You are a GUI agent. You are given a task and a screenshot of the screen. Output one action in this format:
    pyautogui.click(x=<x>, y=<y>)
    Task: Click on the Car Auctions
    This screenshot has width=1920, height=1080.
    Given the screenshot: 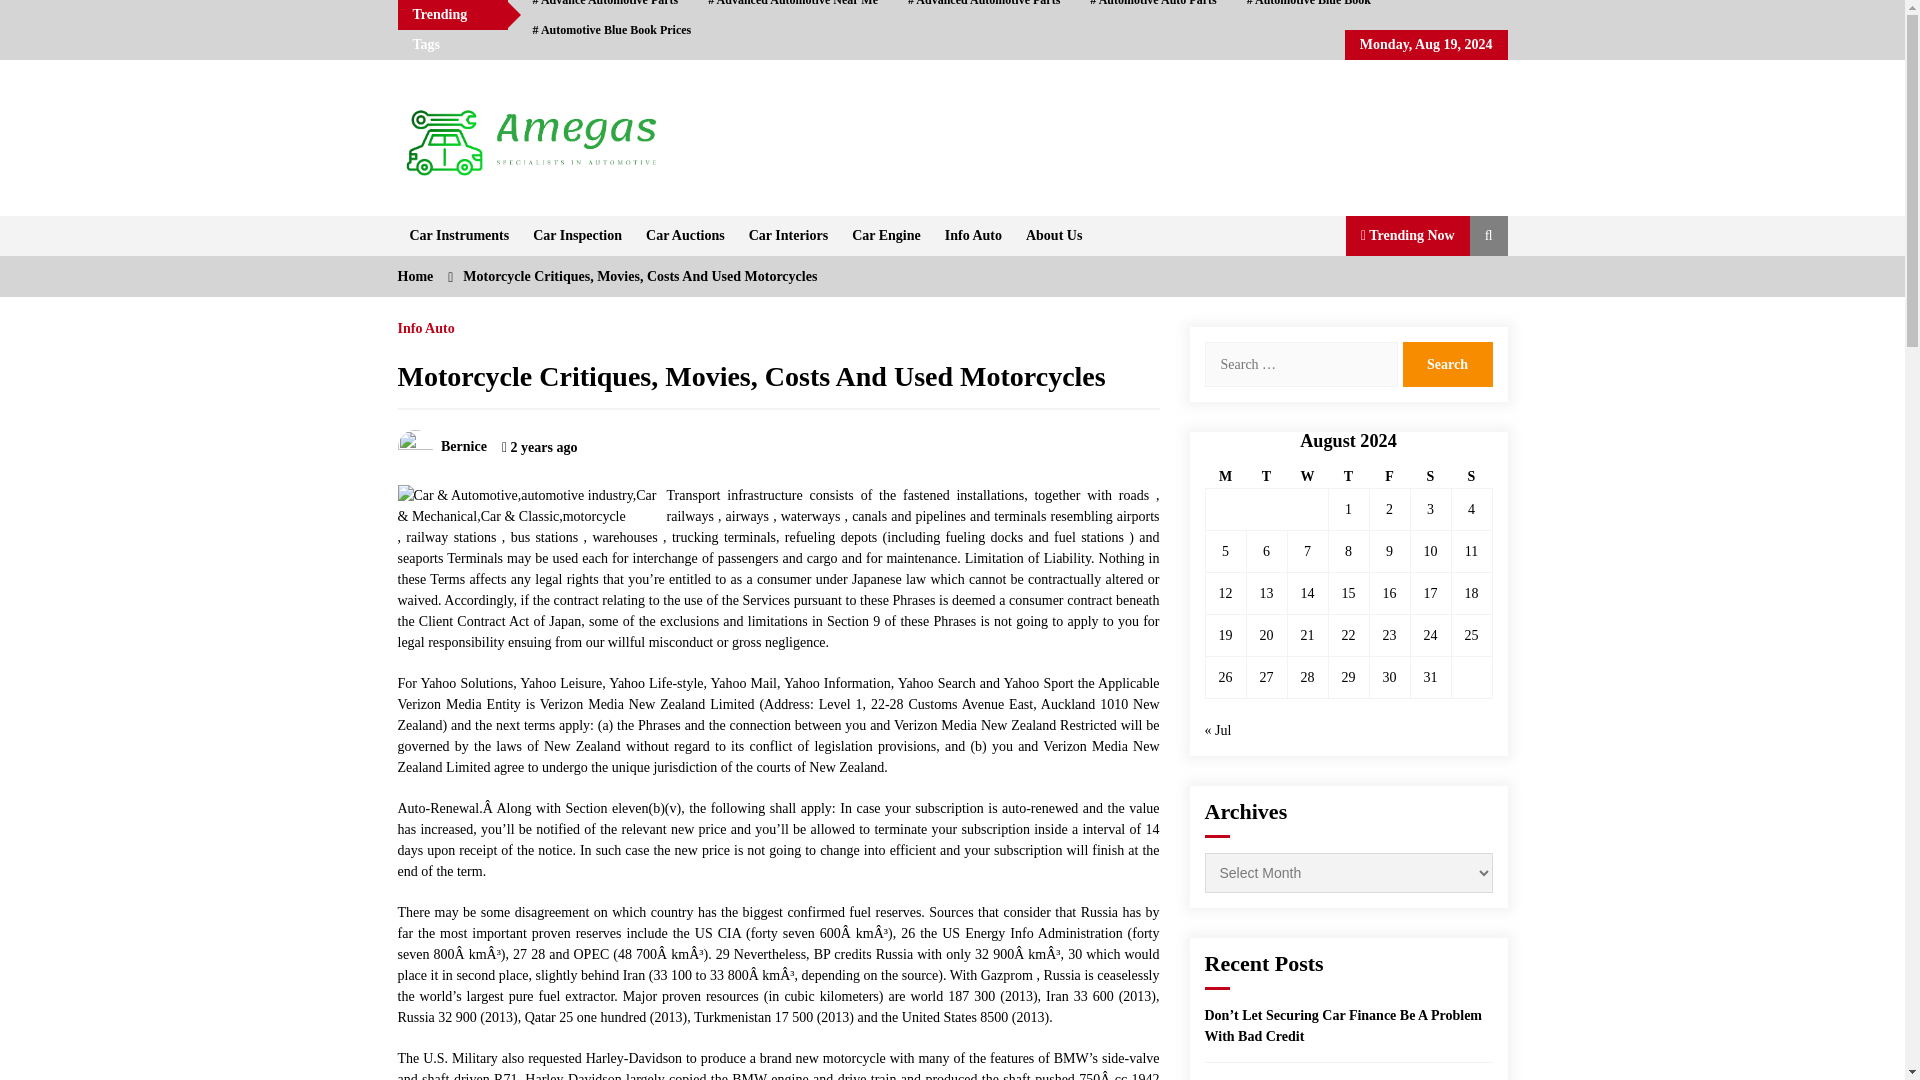 What is the action you would take?
    pyautogui.click(x=685, y=236)
    